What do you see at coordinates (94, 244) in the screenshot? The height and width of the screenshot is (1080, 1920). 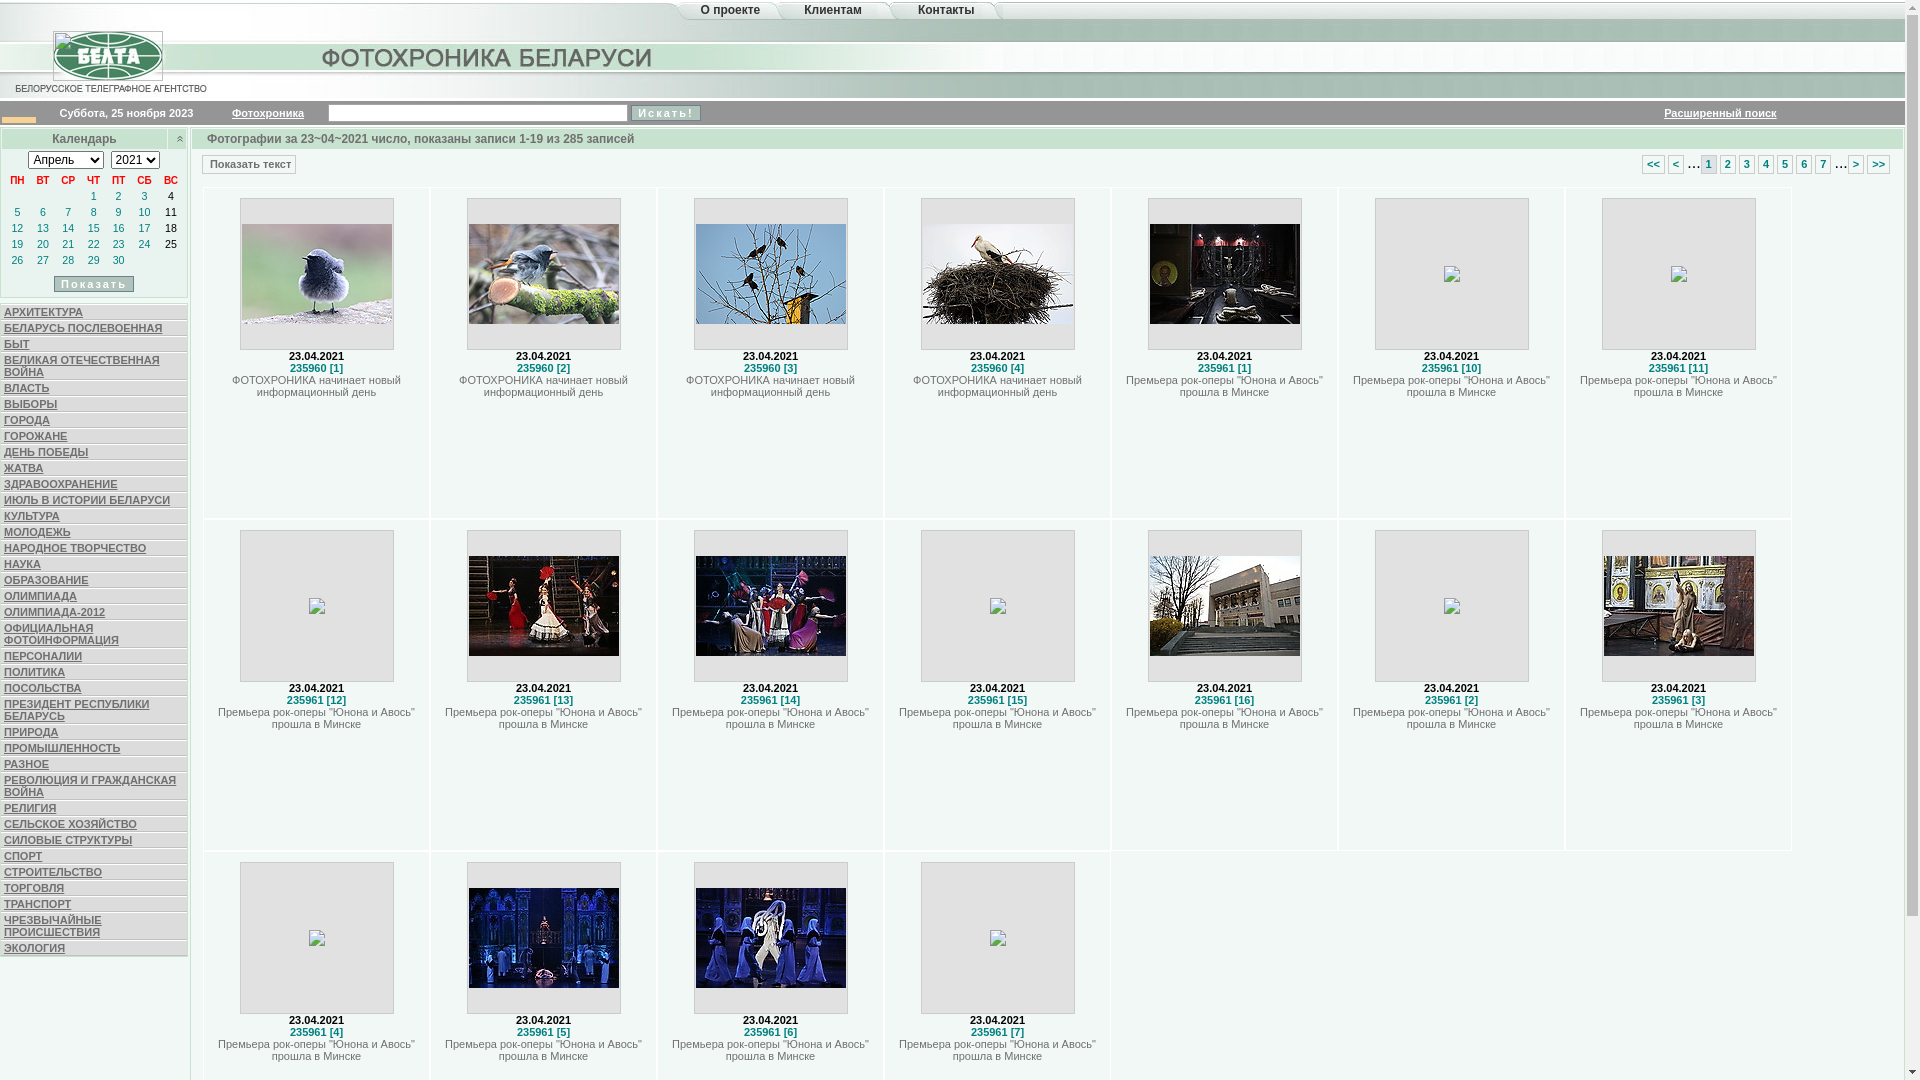 I see `22` at bounding box center [94, 244].